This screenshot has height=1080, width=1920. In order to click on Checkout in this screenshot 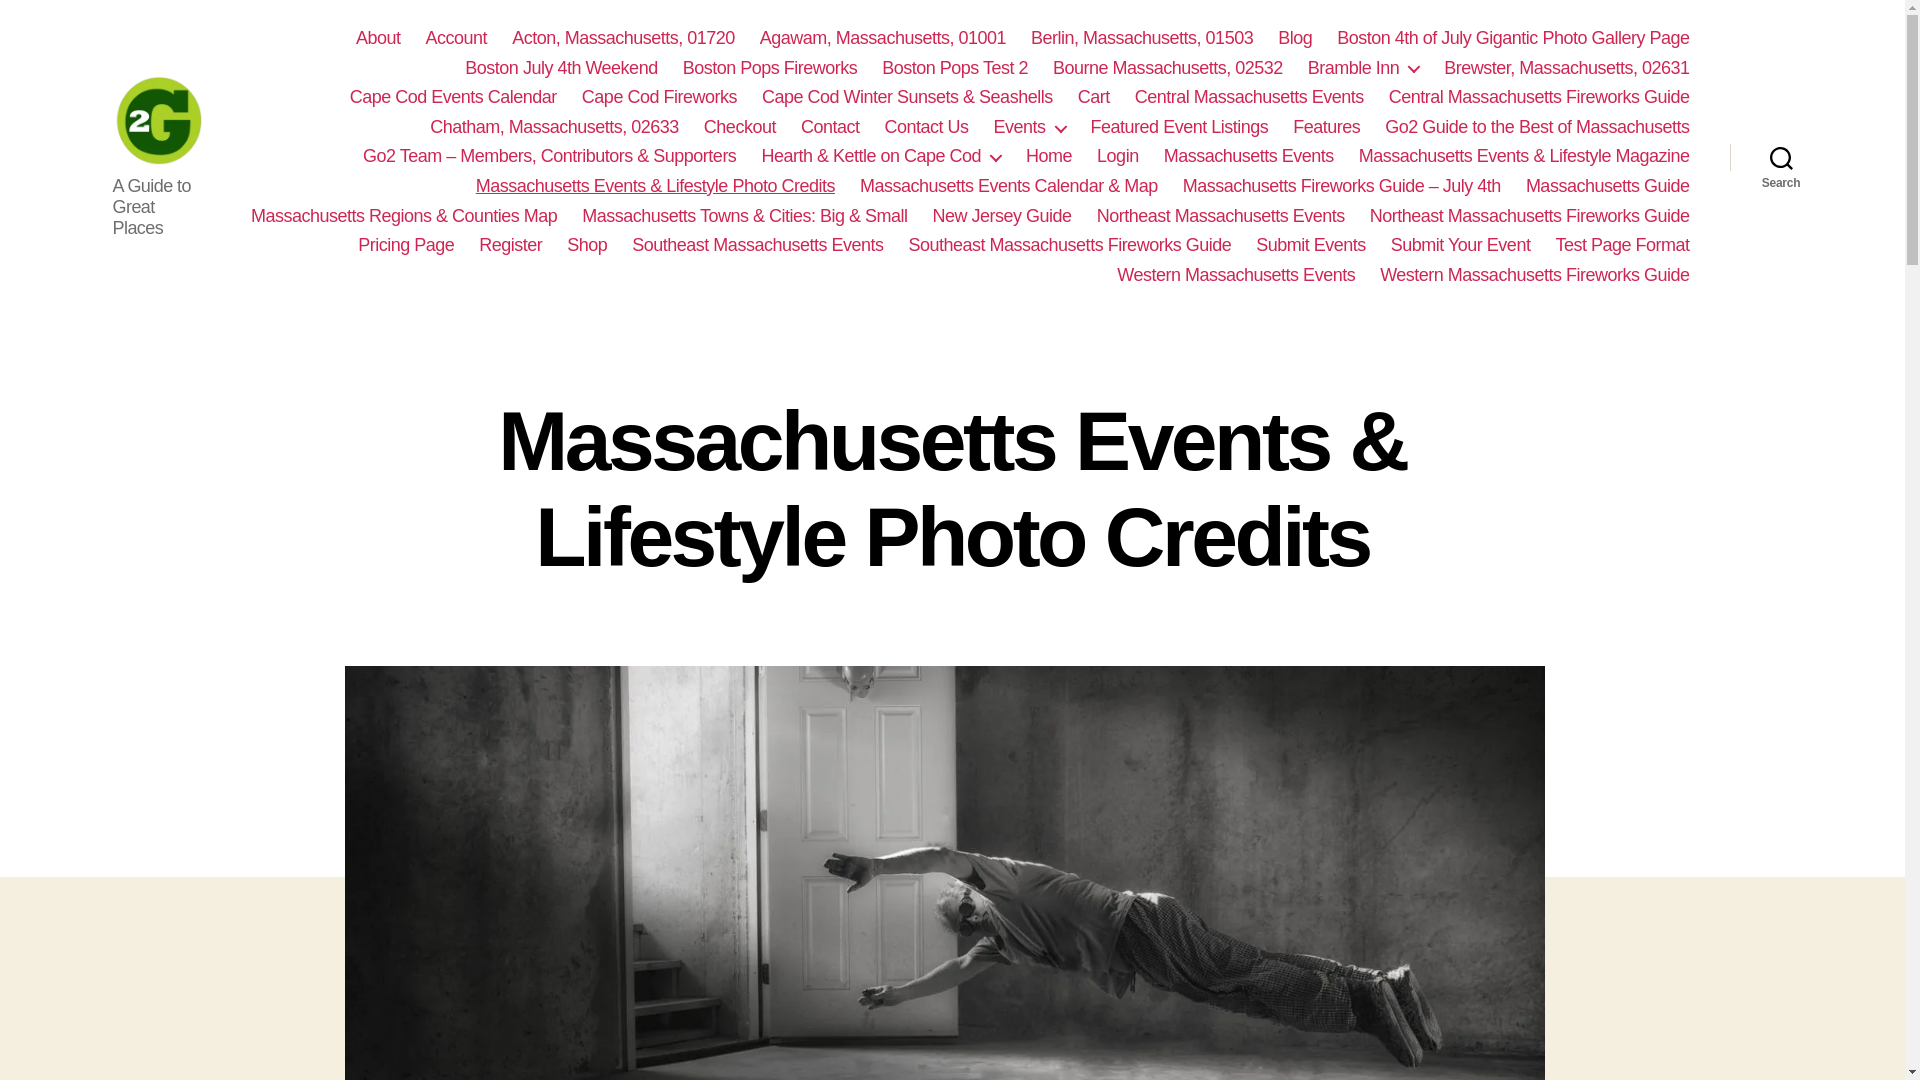, I will do `click(740, 128)`.